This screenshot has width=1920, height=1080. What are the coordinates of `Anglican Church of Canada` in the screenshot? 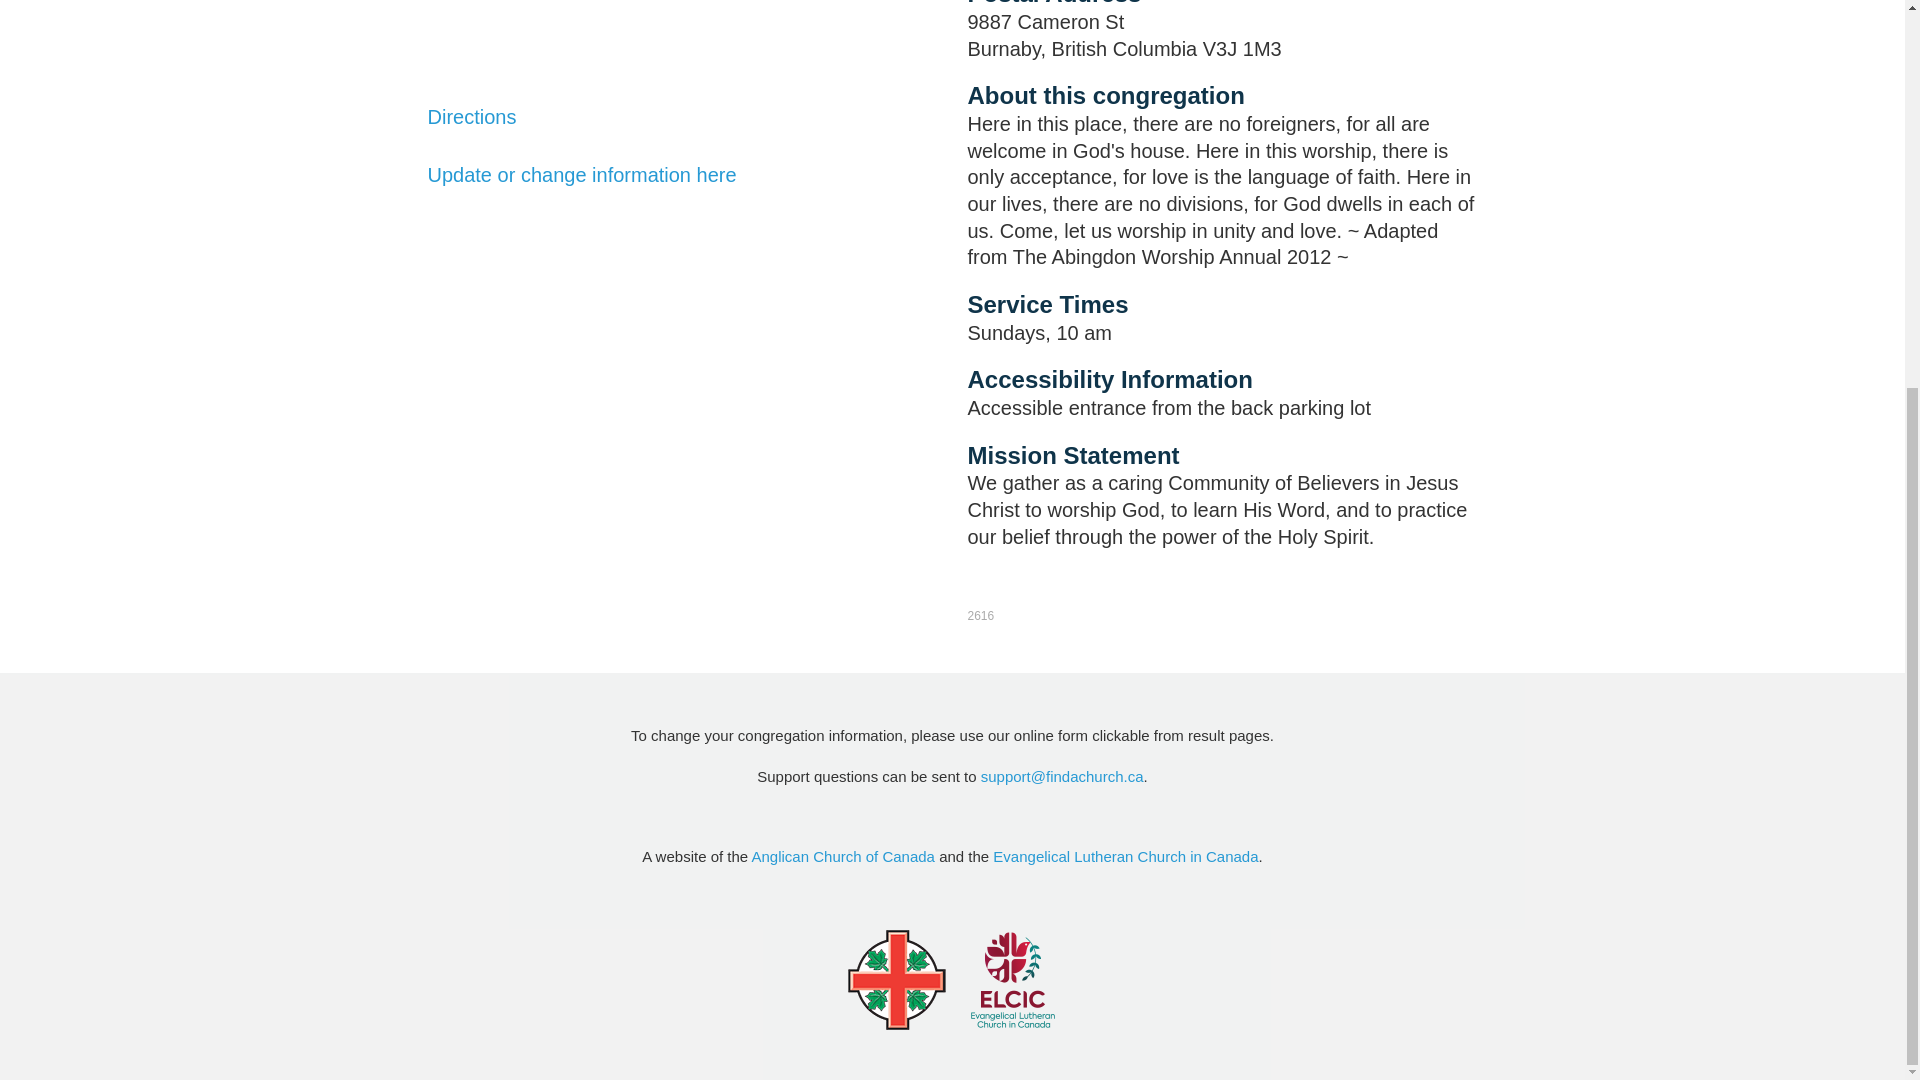 It's located at (844, 856).